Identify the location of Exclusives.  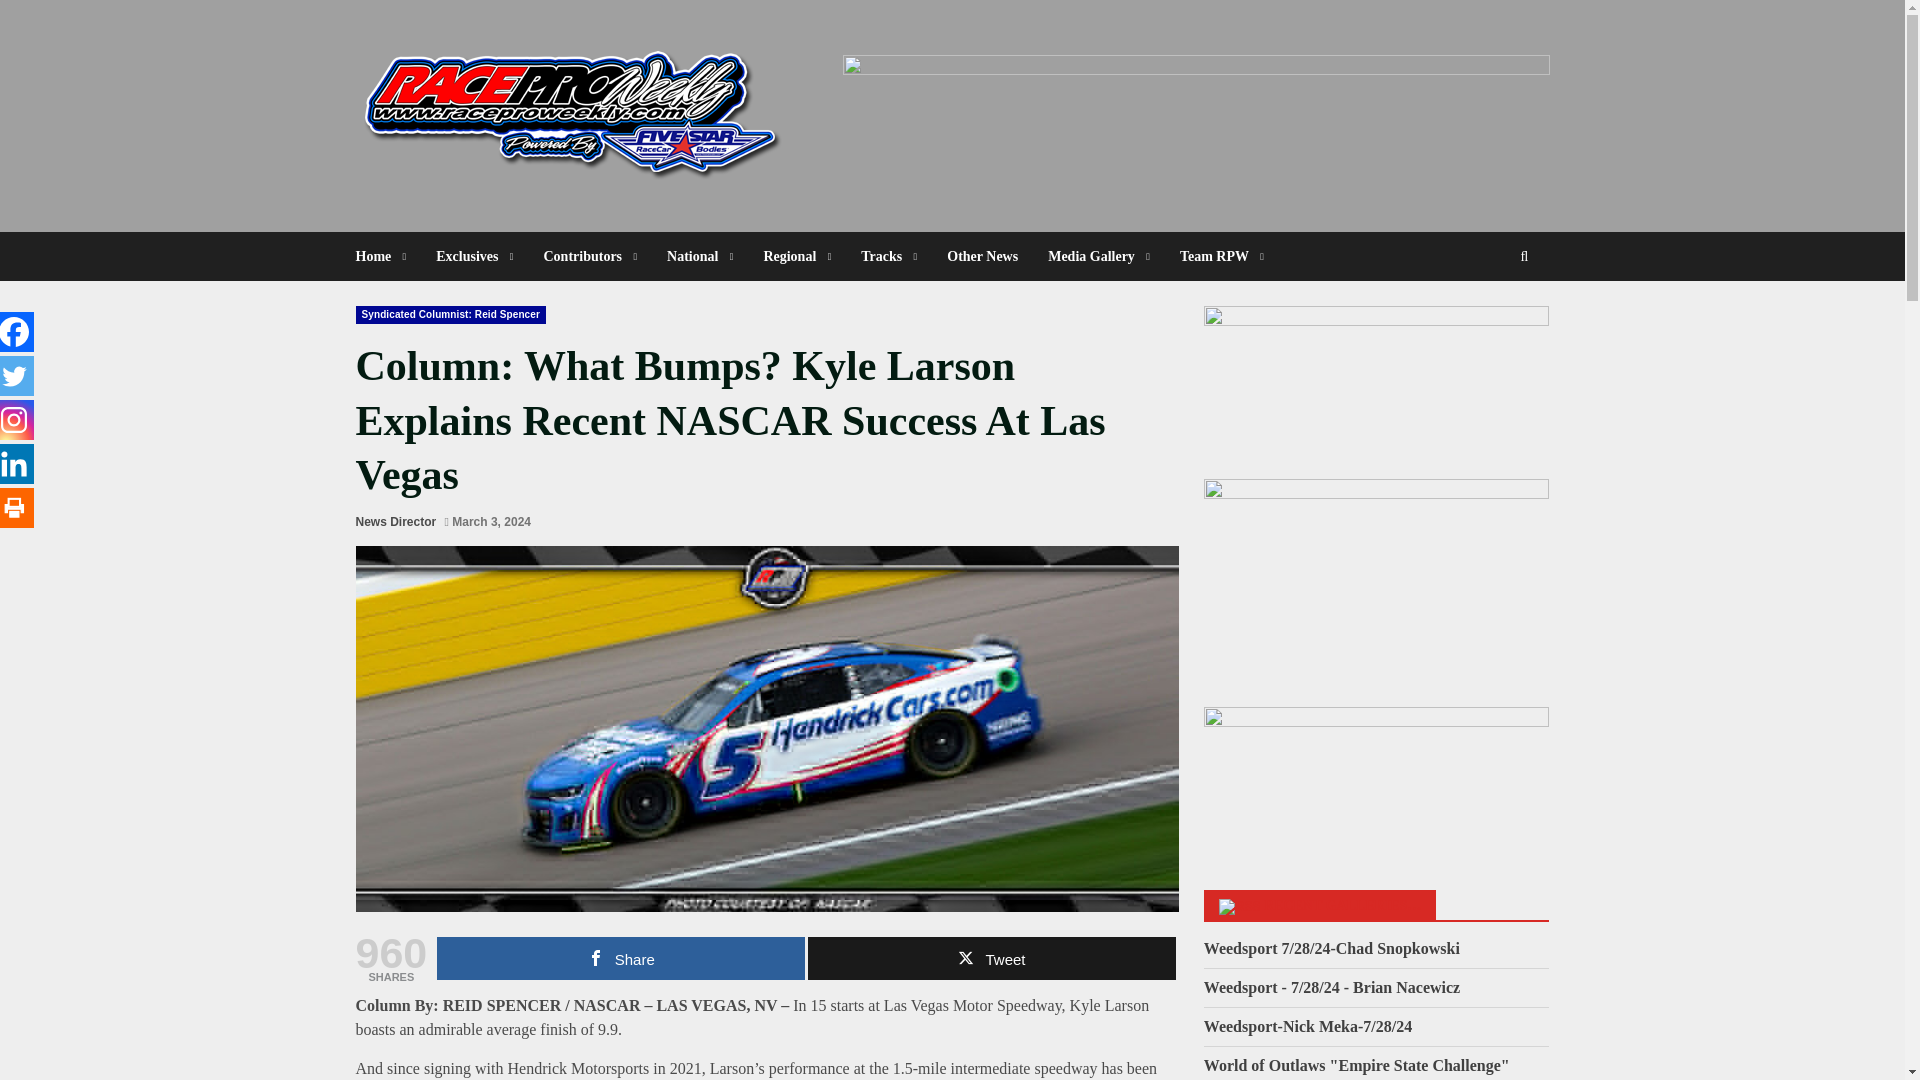
(474, 256).